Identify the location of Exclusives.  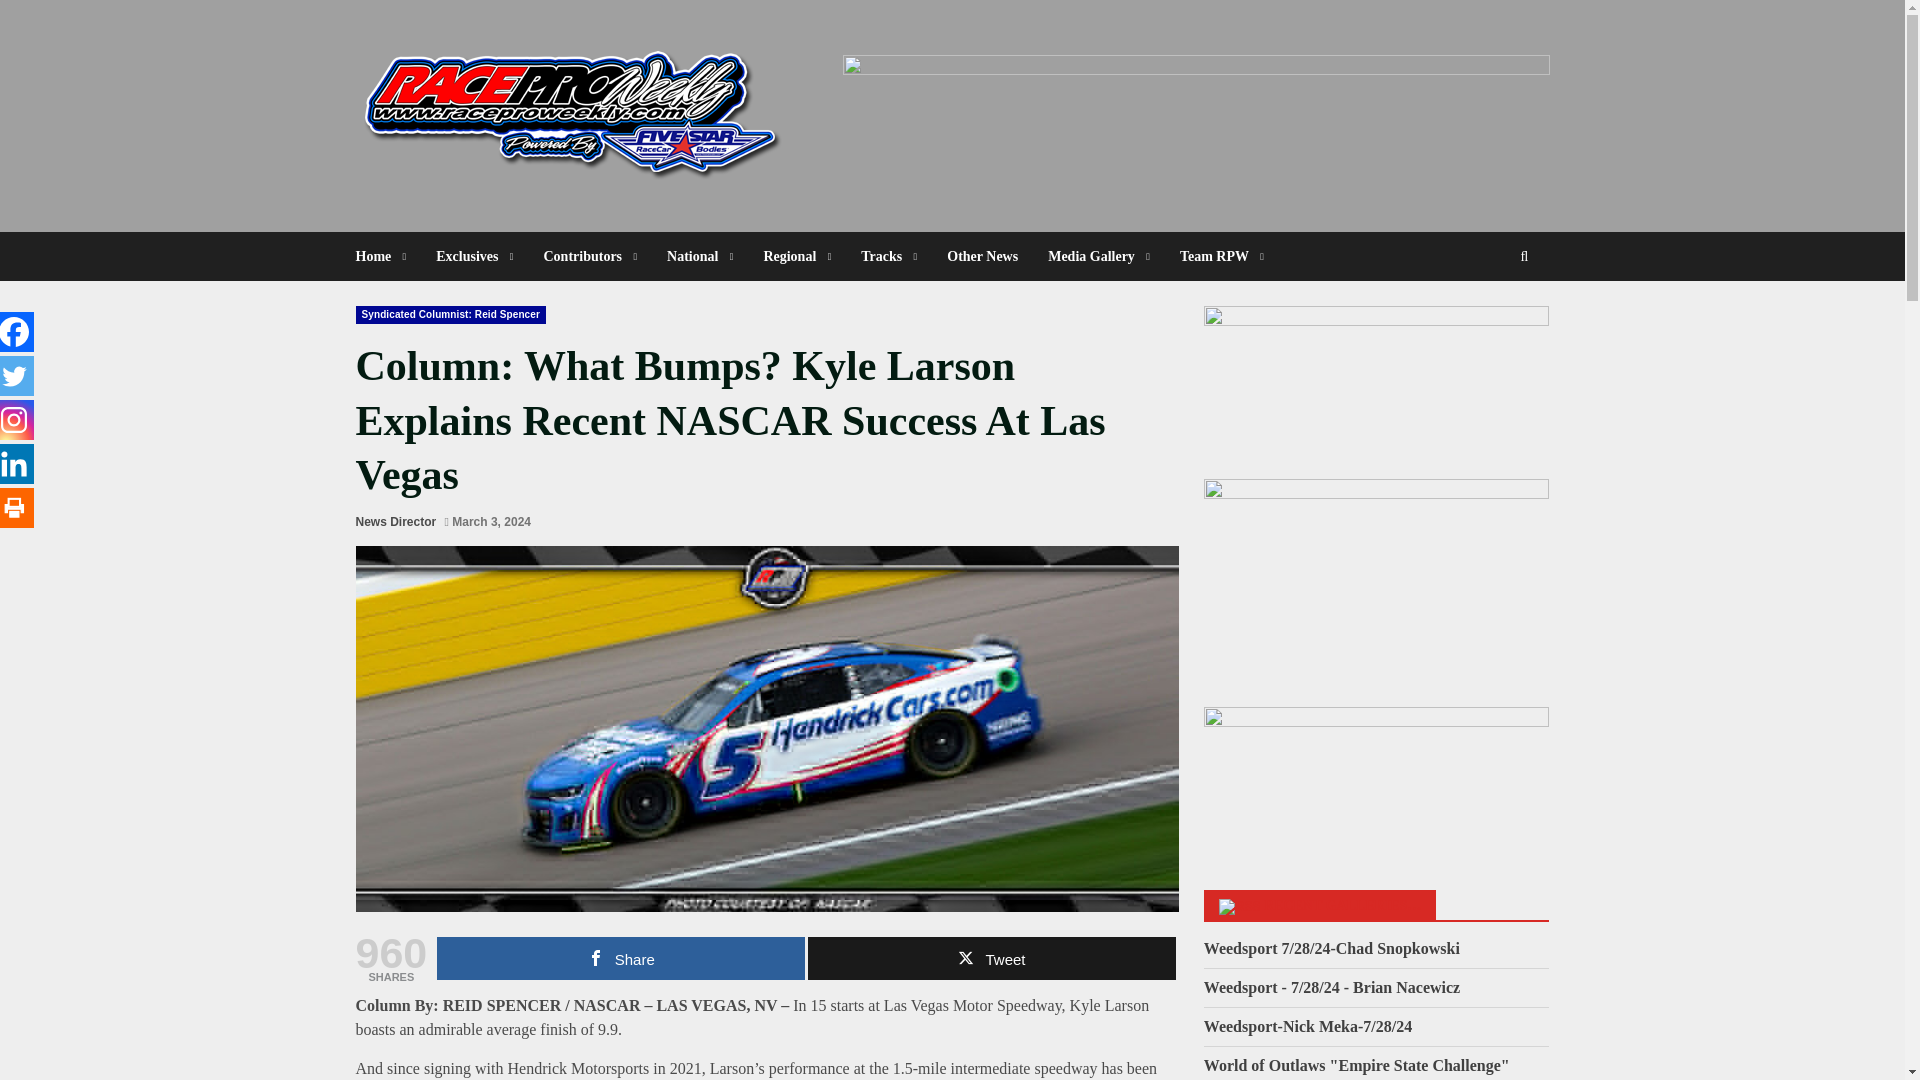
(474, 256).